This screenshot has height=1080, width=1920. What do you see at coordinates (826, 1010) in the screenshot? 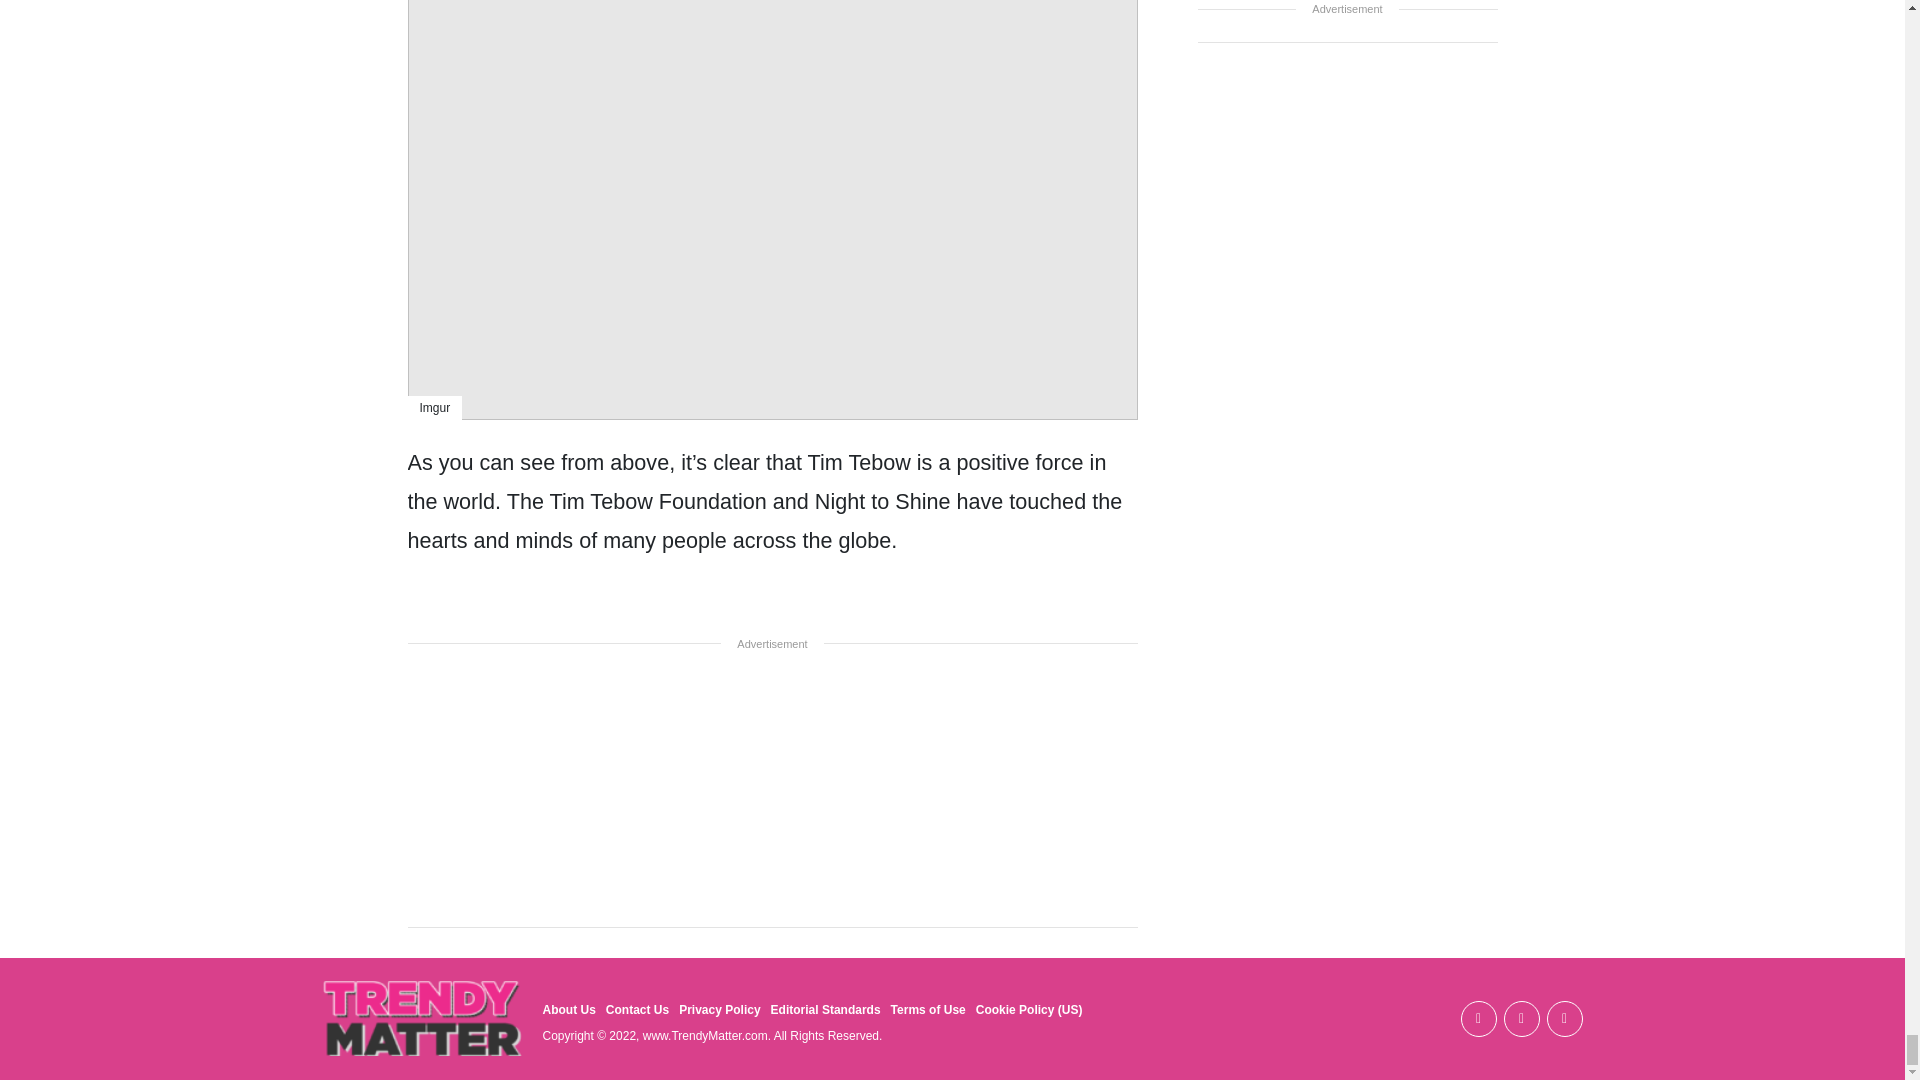
I see `Editorial Standards` at bounding box center [826, 1010].